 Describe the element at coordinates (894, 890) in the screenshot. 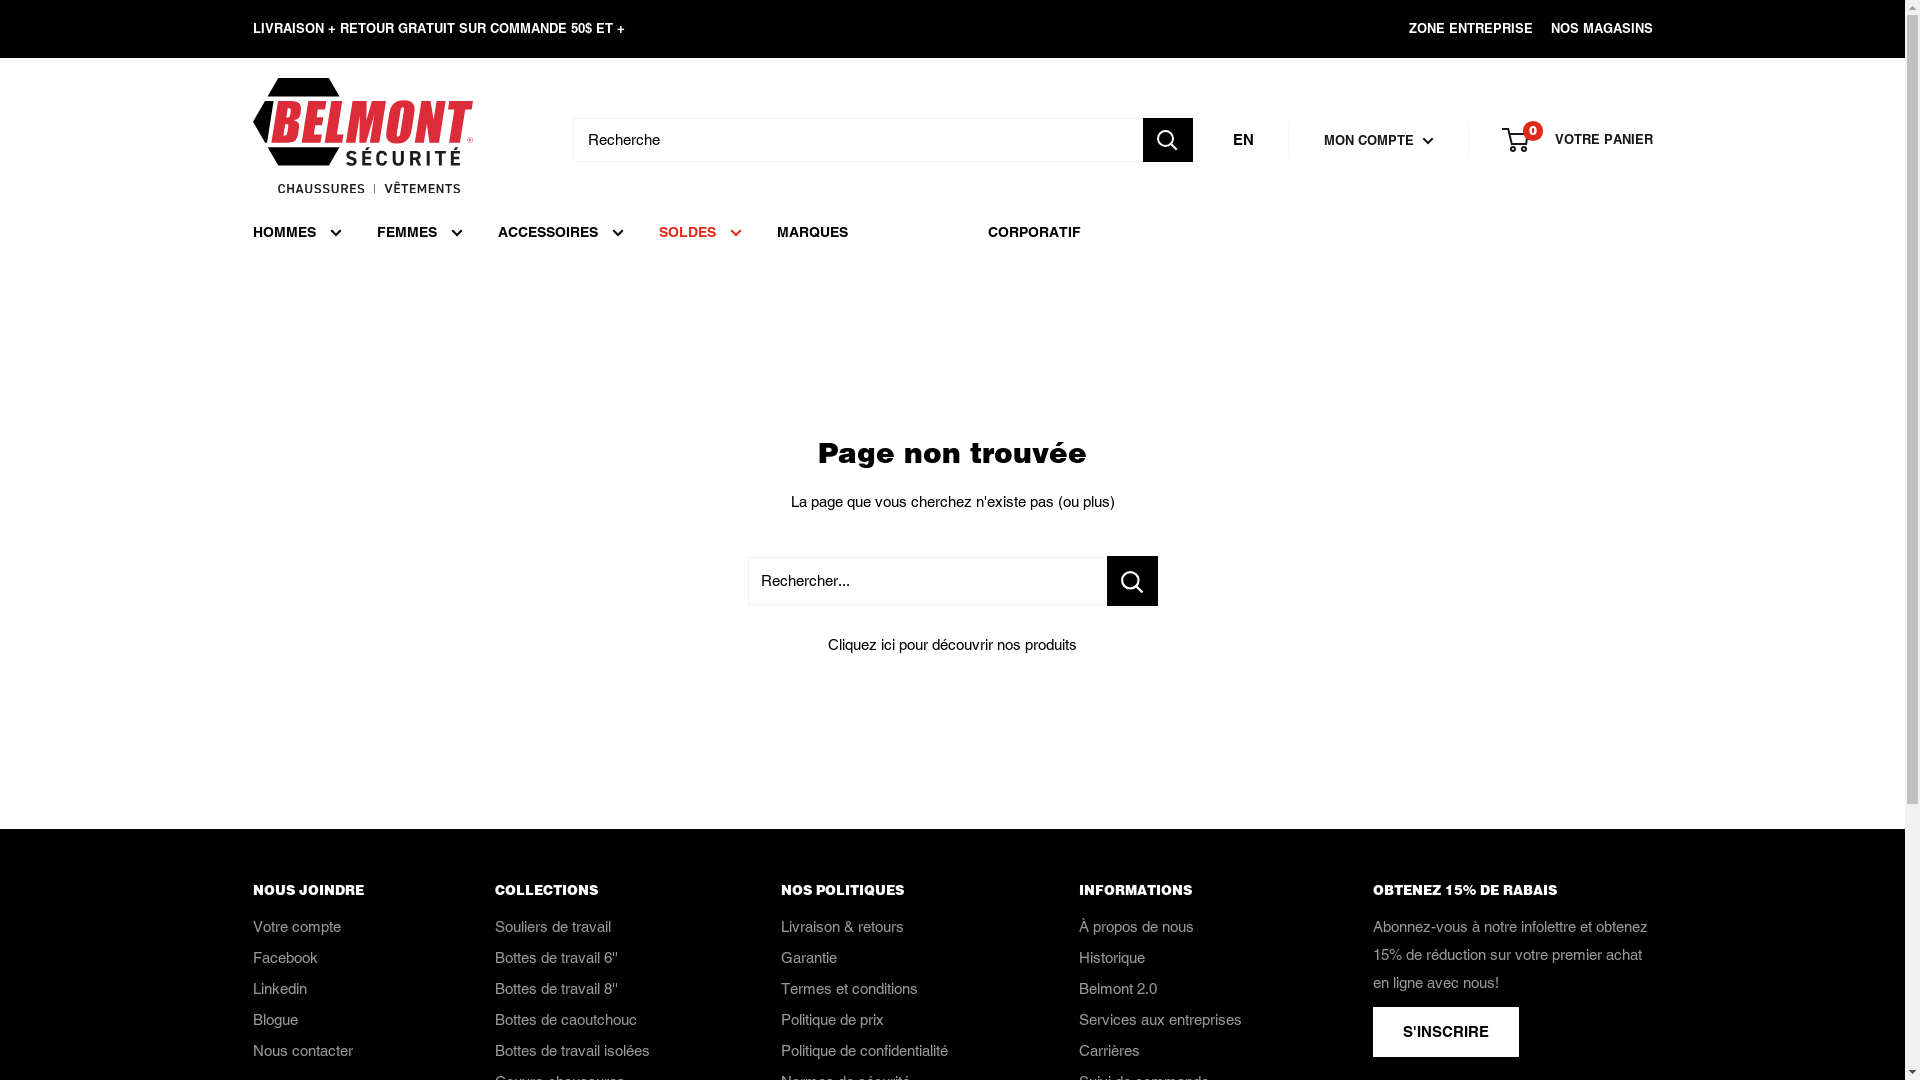

I see `NOS POLITIQUES` at that location.